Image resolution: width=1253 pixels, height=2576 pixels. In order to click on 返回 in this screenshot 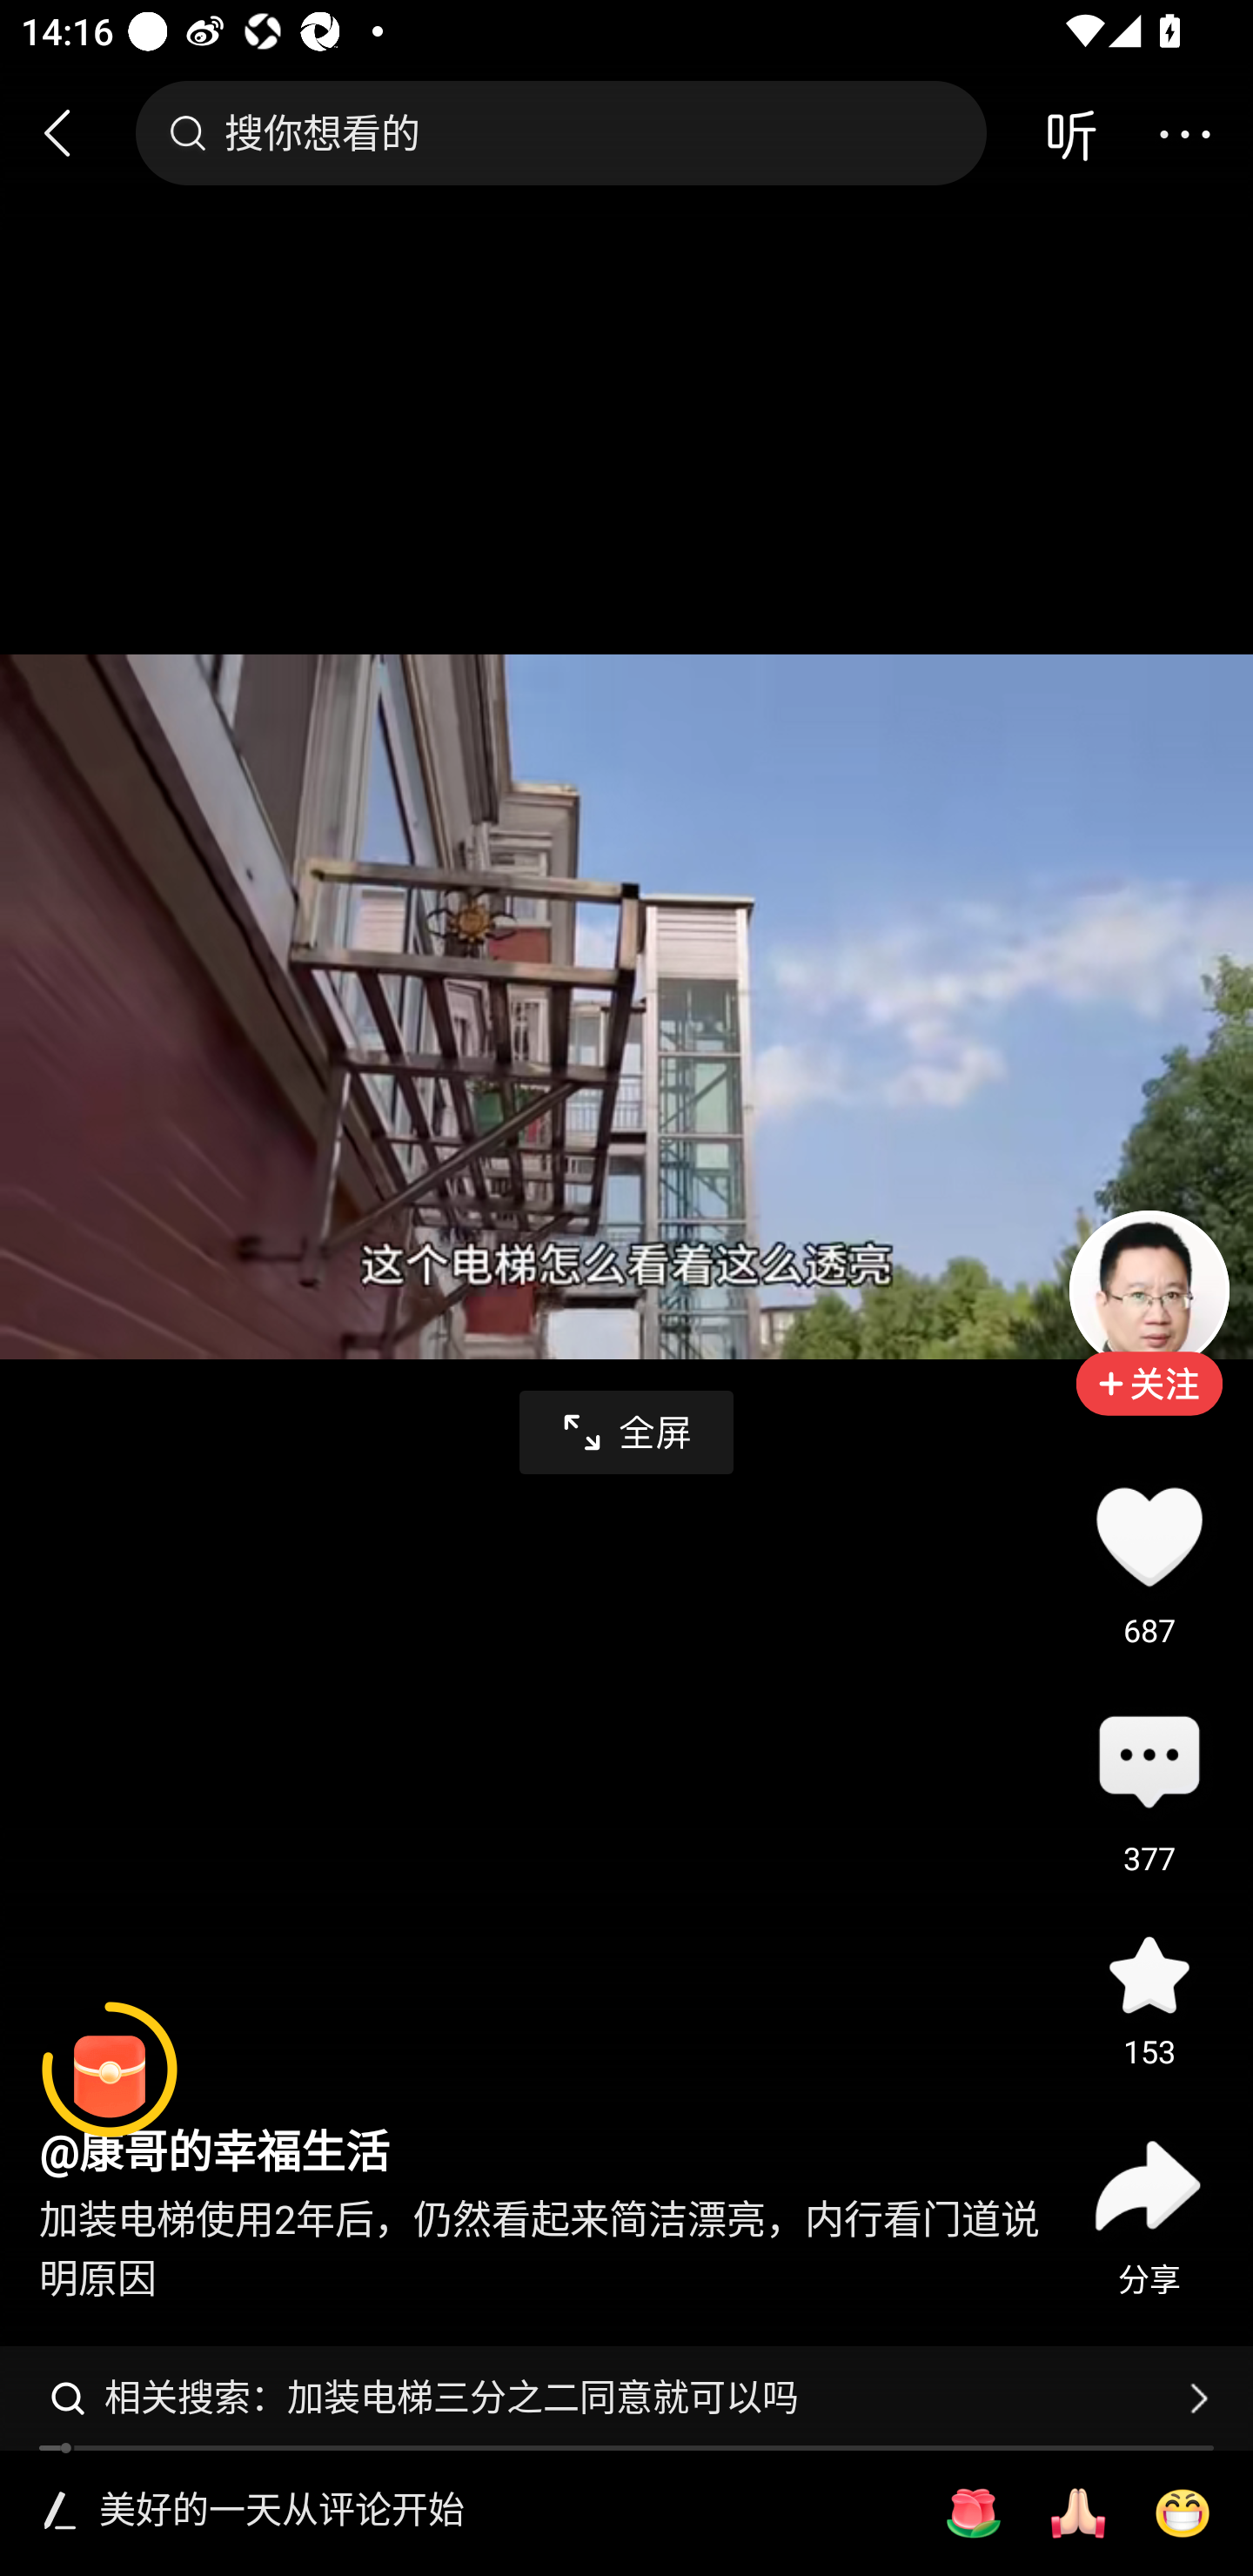, I will do `click(70, 132)`.